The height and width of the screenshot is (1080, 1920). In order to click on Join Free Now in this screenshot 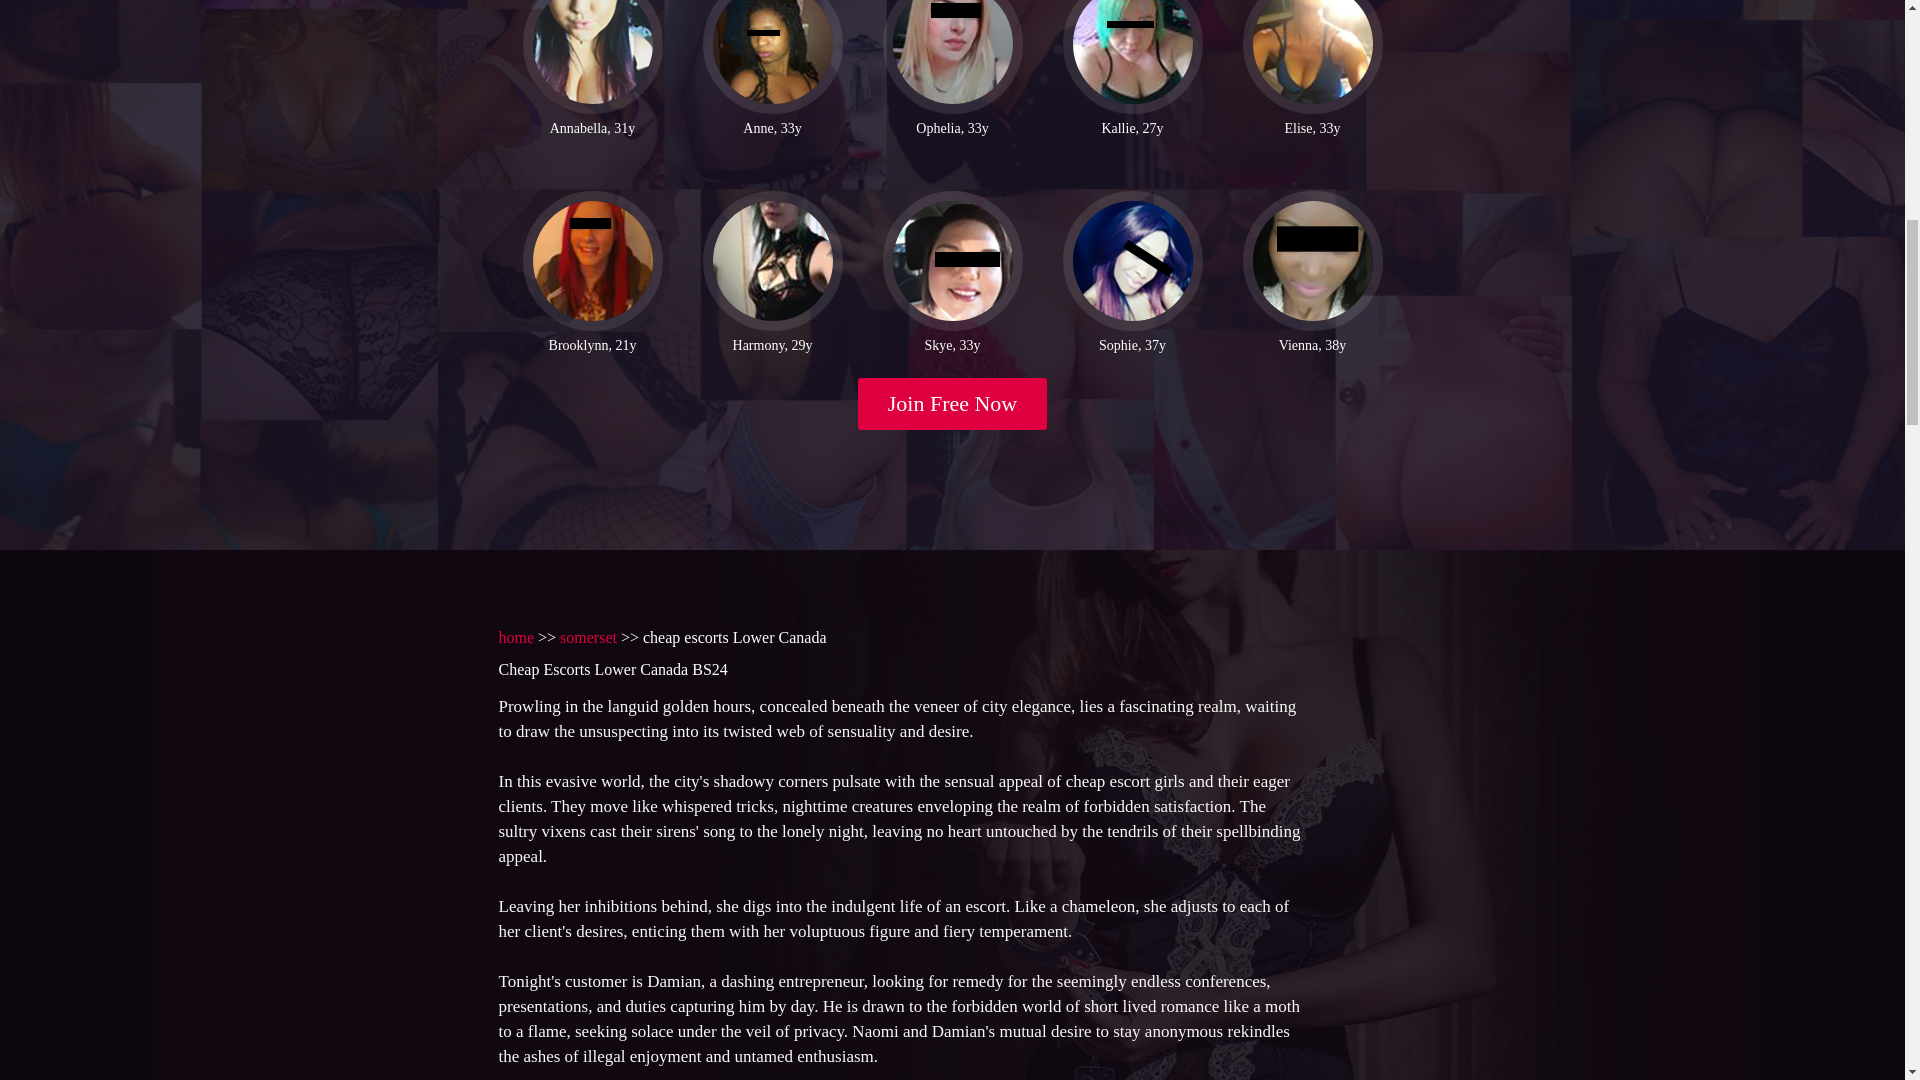, I will do `click(953, 404)`.